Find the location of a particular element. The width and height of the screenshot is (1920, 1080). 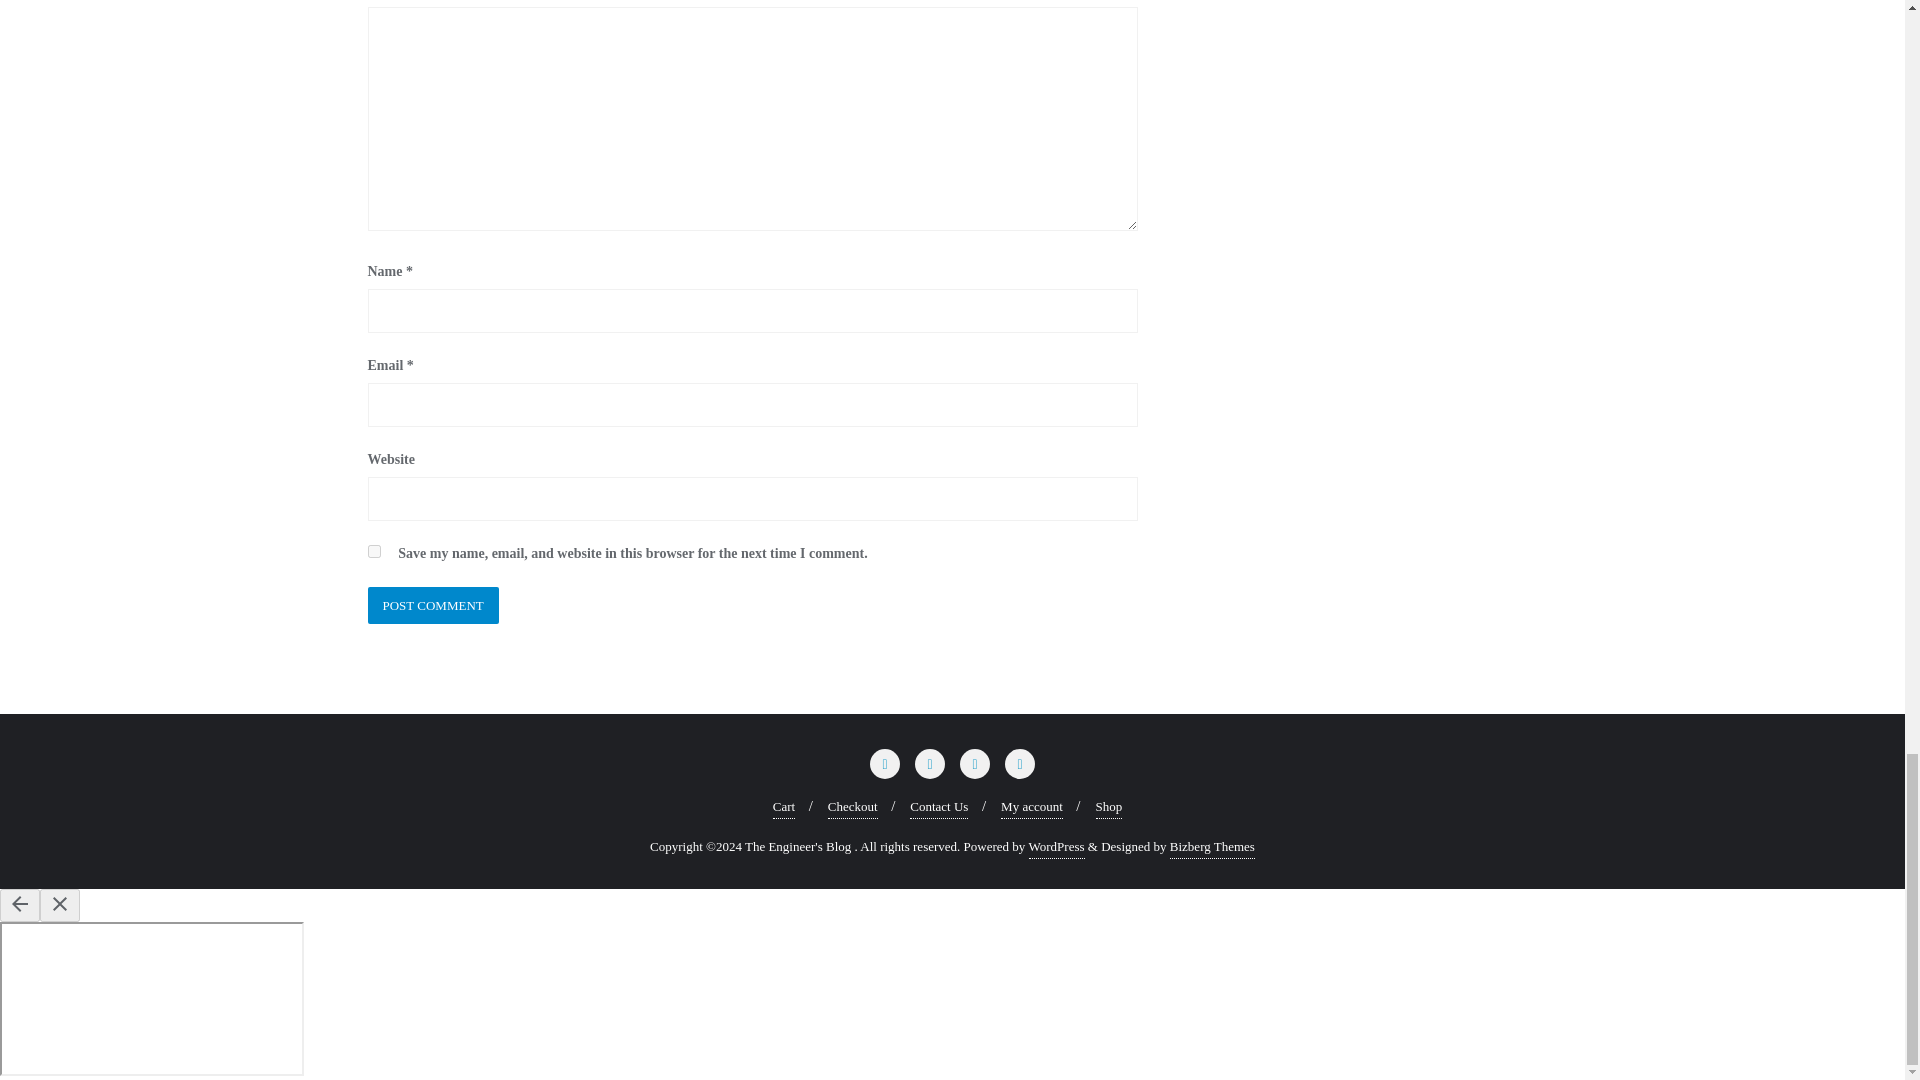

Post Comment is located at coordinates (434, 606).